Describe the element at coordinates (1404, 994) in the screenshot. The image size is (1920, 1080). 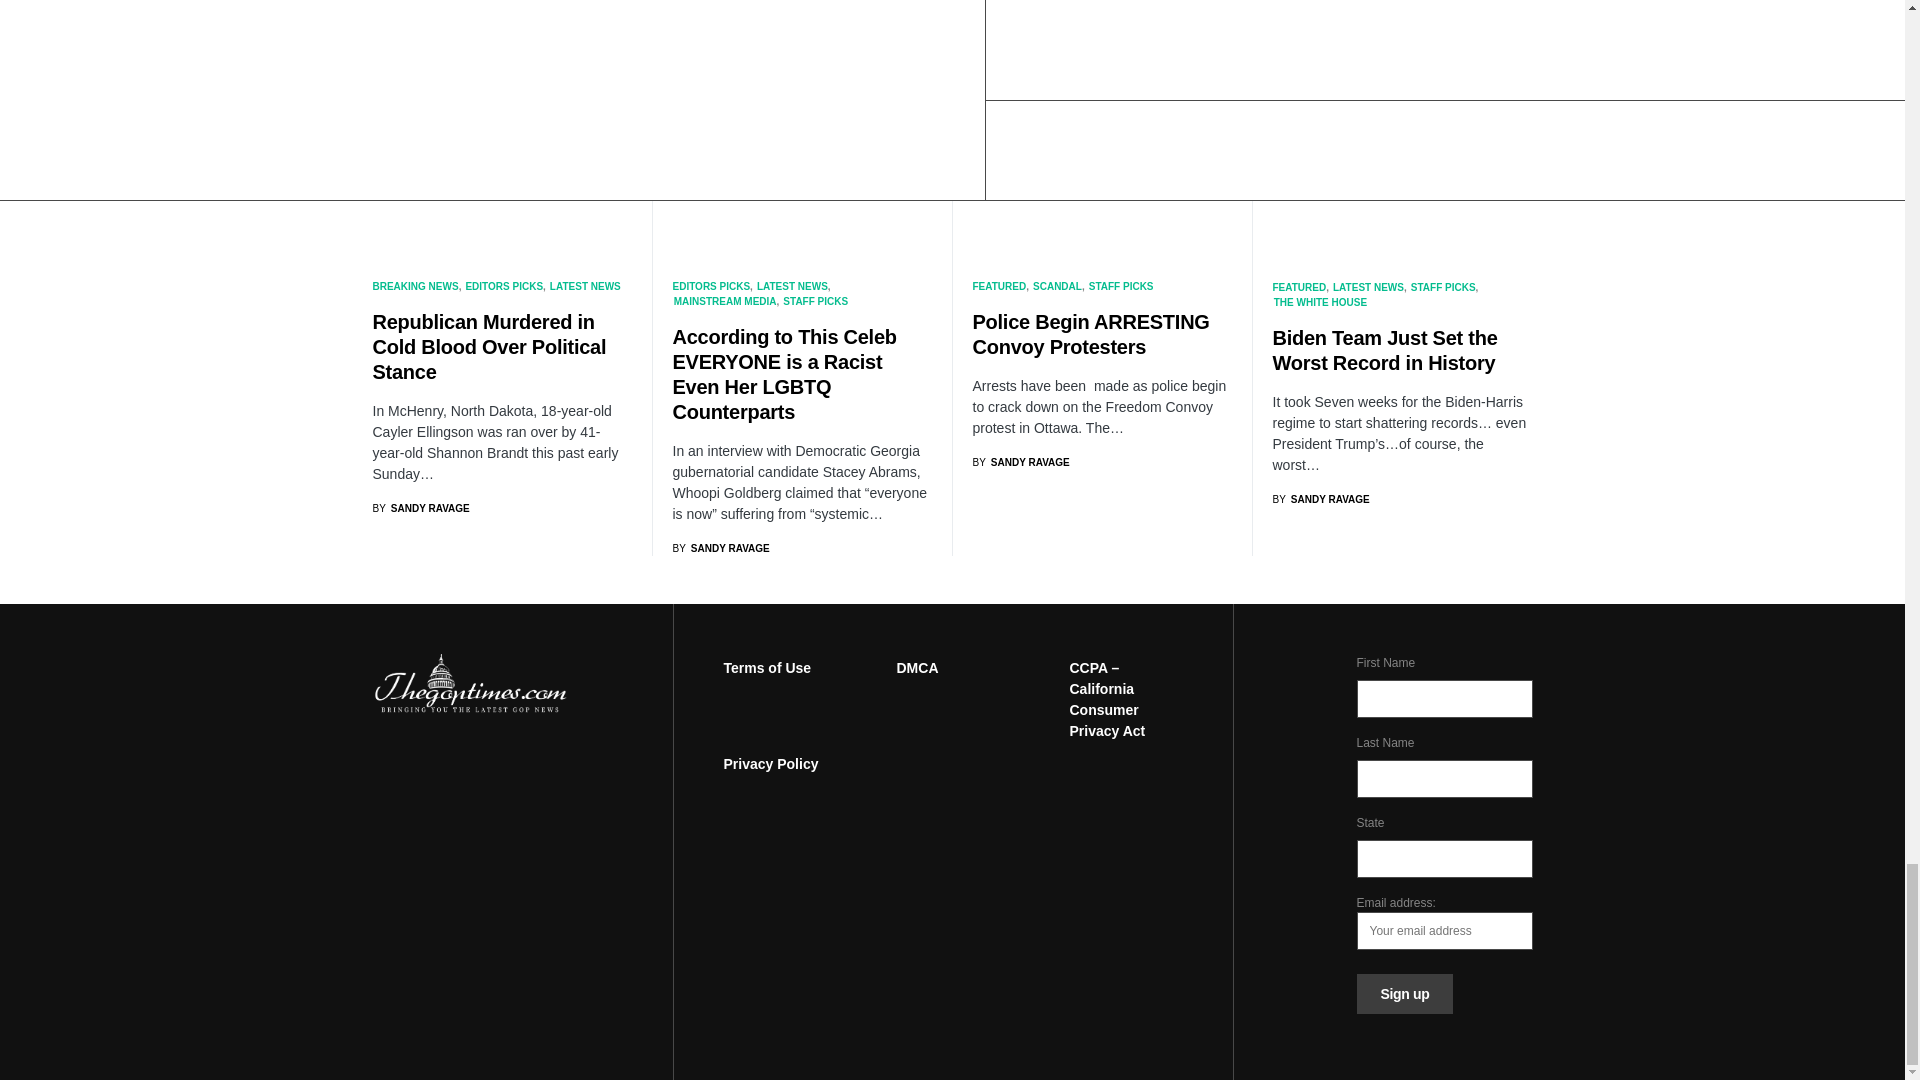
I see `Sign up` at that location.